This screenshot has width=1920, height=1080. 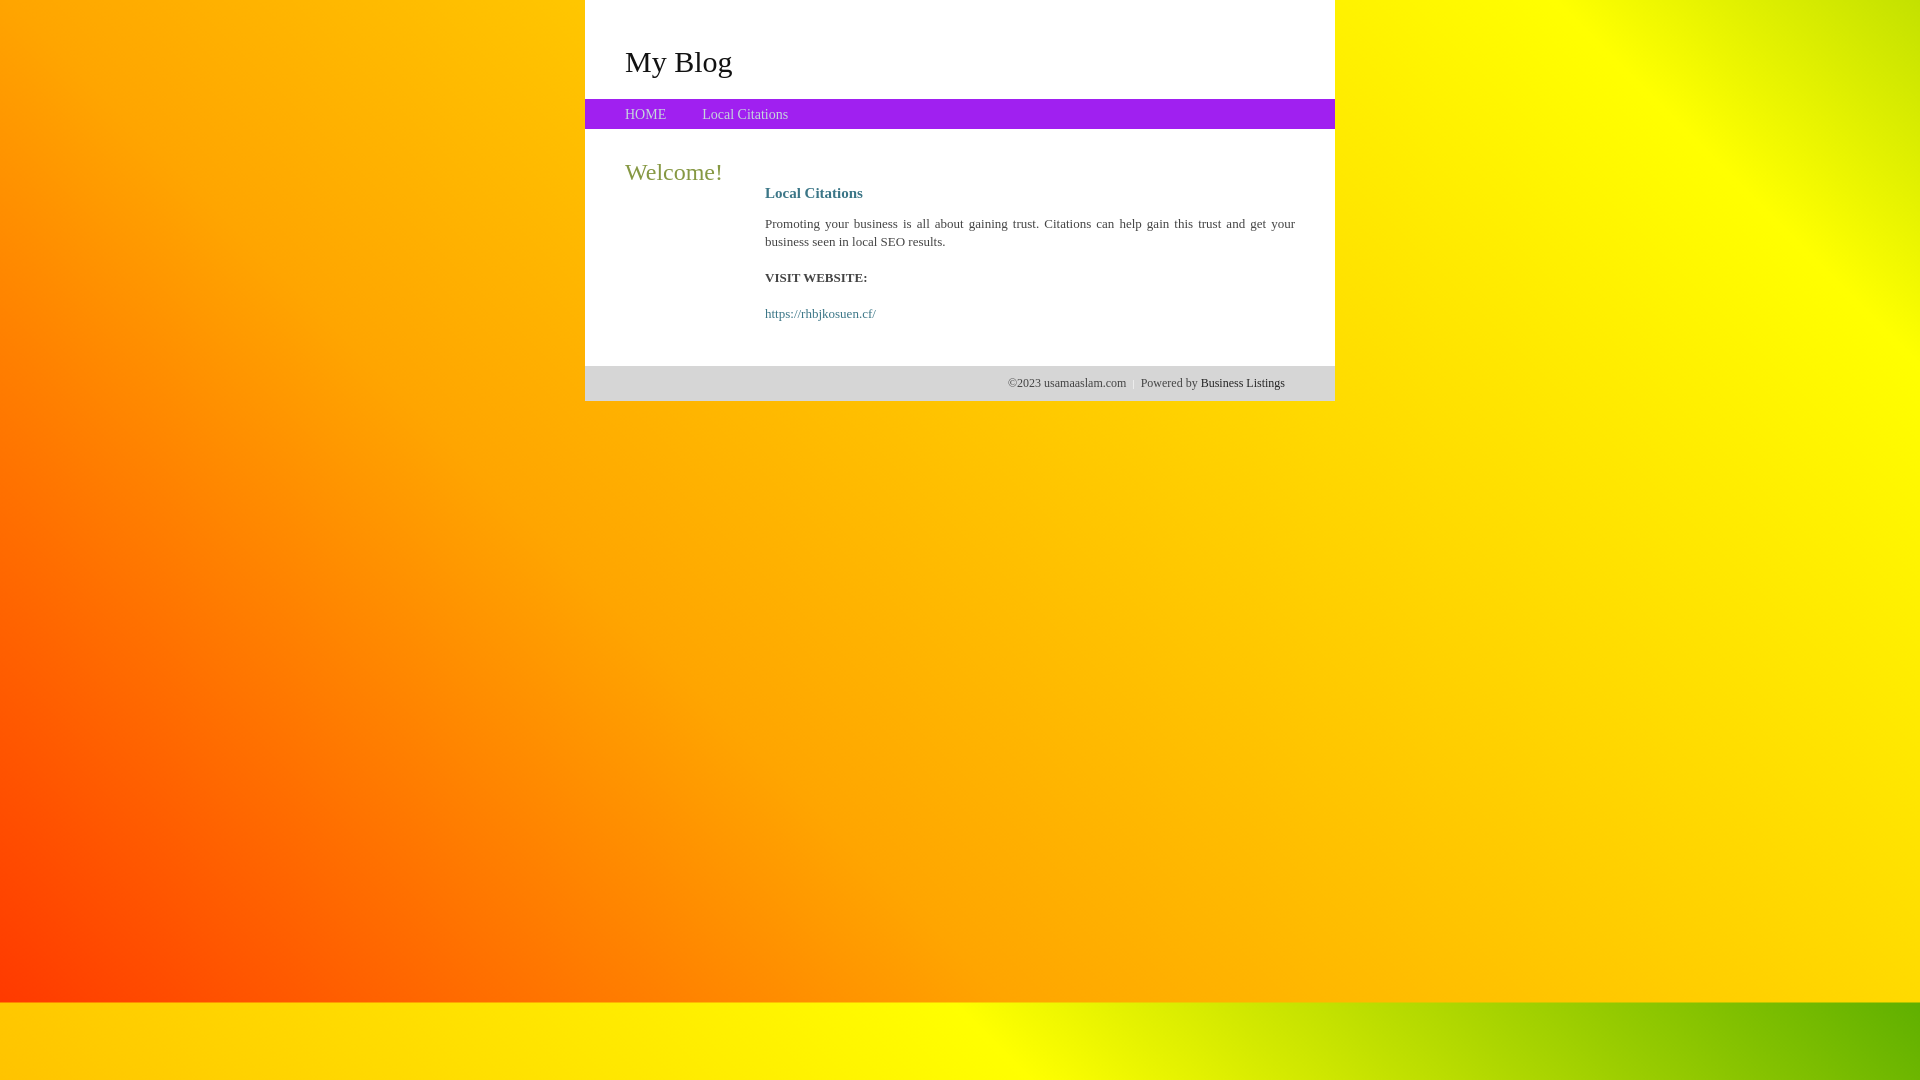 I want to click on Business Listings, so click(x=1243, y=383).